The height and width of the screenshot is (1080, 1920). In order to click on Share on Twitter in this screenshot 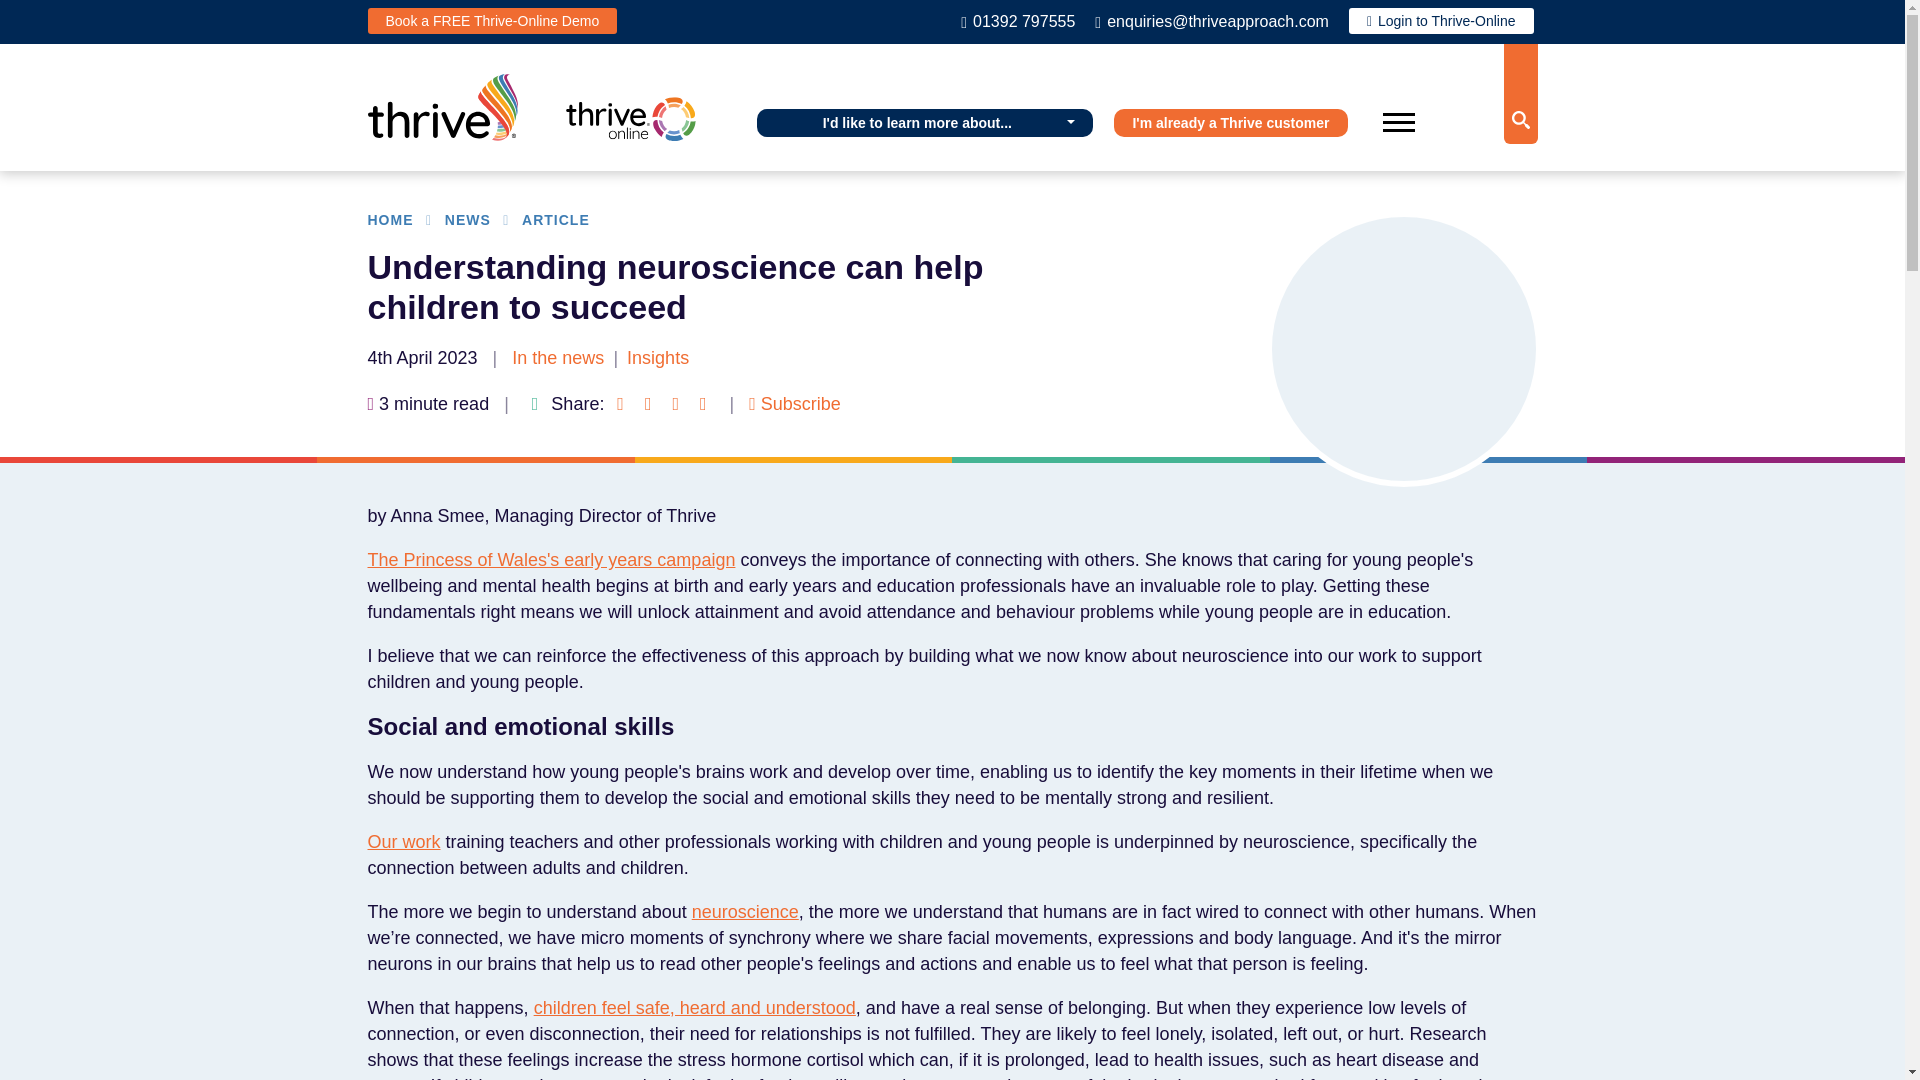, I will do `click(676, 404)`.